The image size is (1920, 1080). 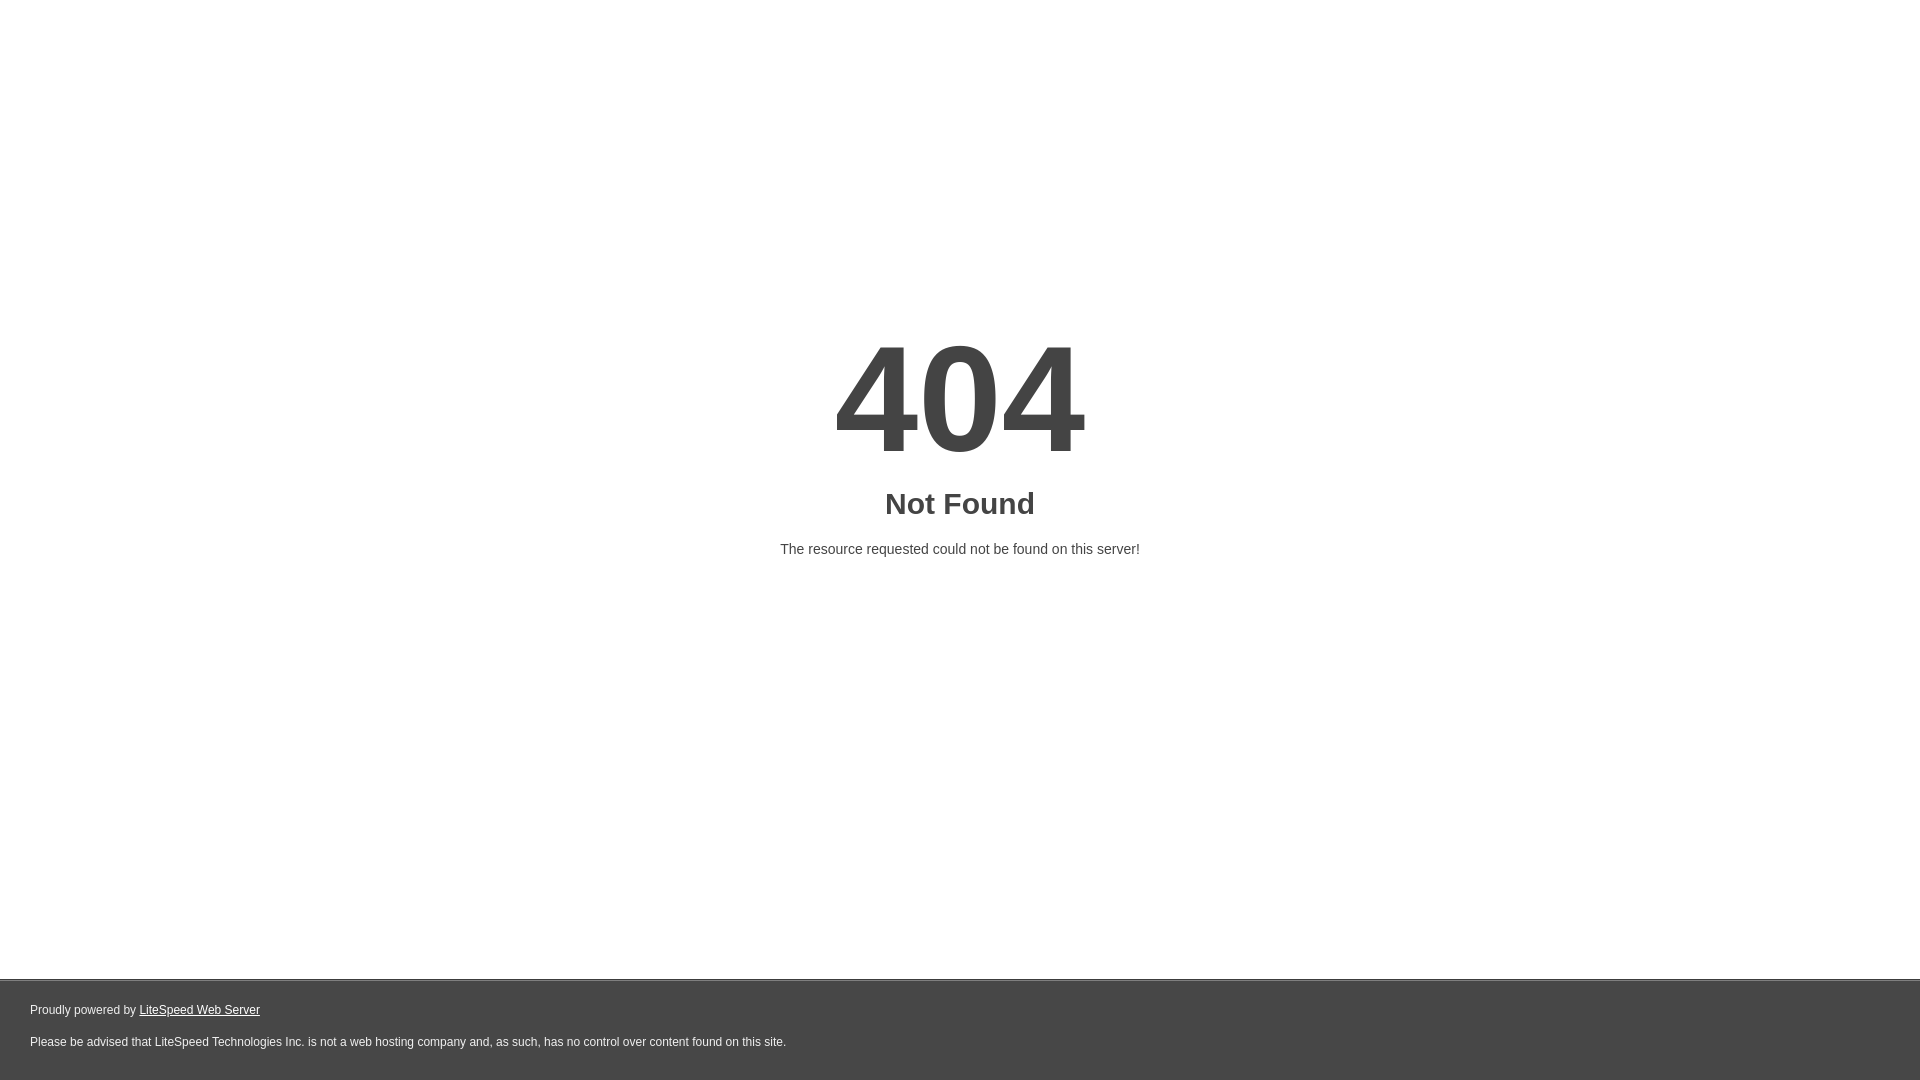 I want to click on LiteSpeed Web Server, so click(x=200, y=1010).